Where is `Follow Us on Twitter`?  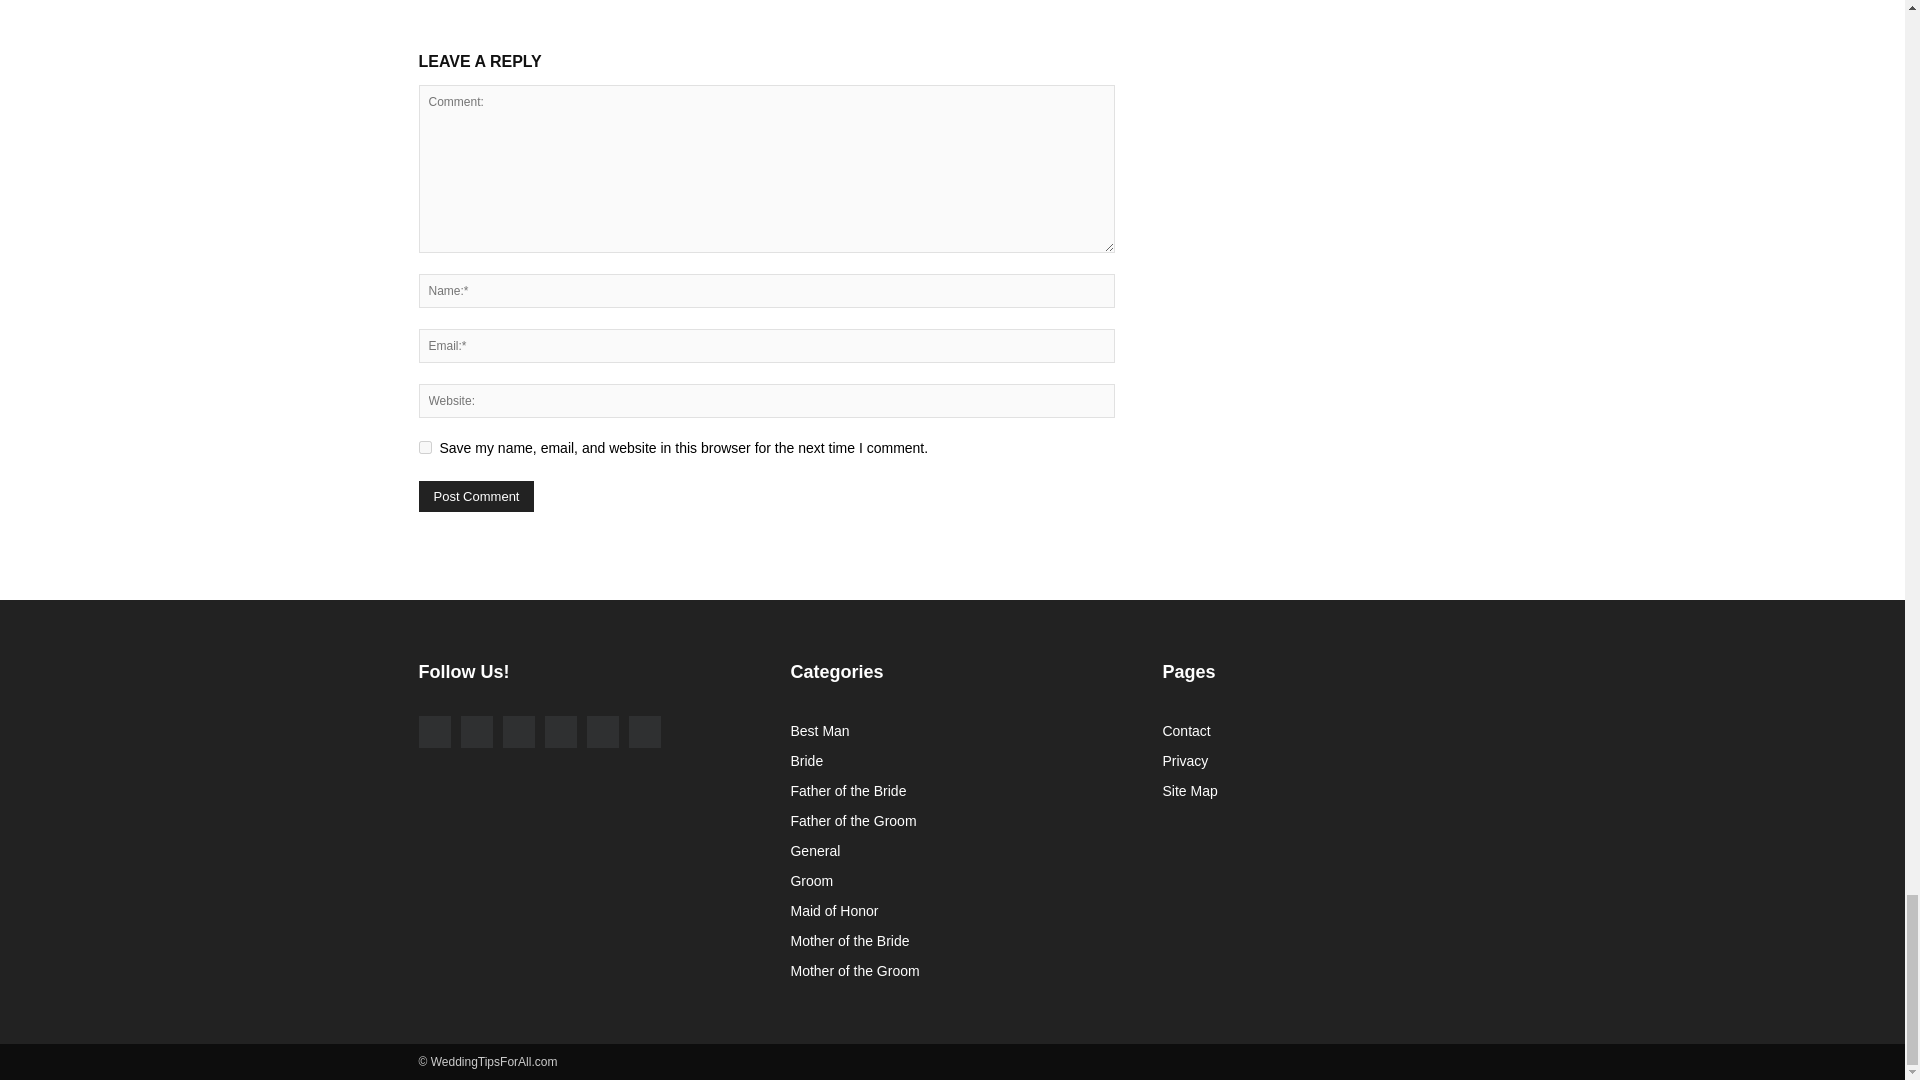 Follow Us on Twitter is located at coordinates (517, 732).